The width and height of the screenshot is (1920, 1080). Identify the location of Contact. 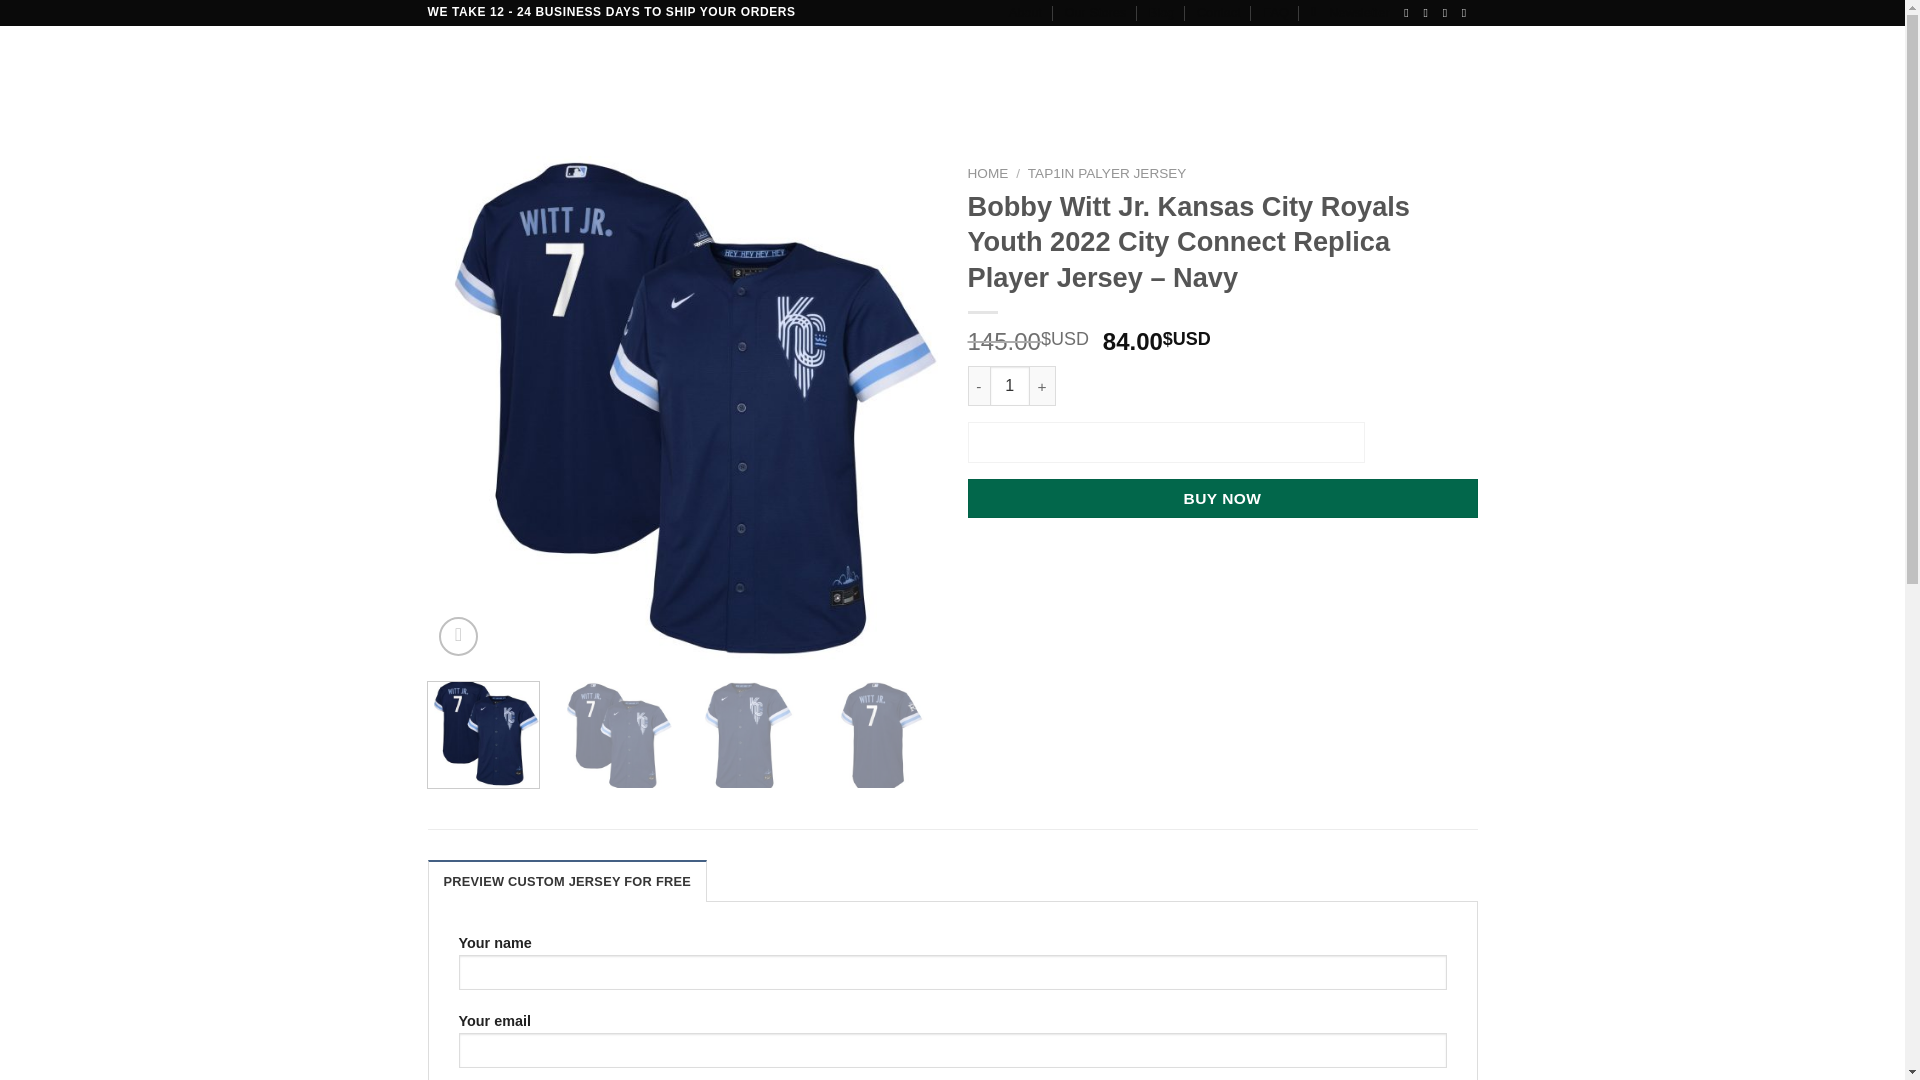
(1218, 12).